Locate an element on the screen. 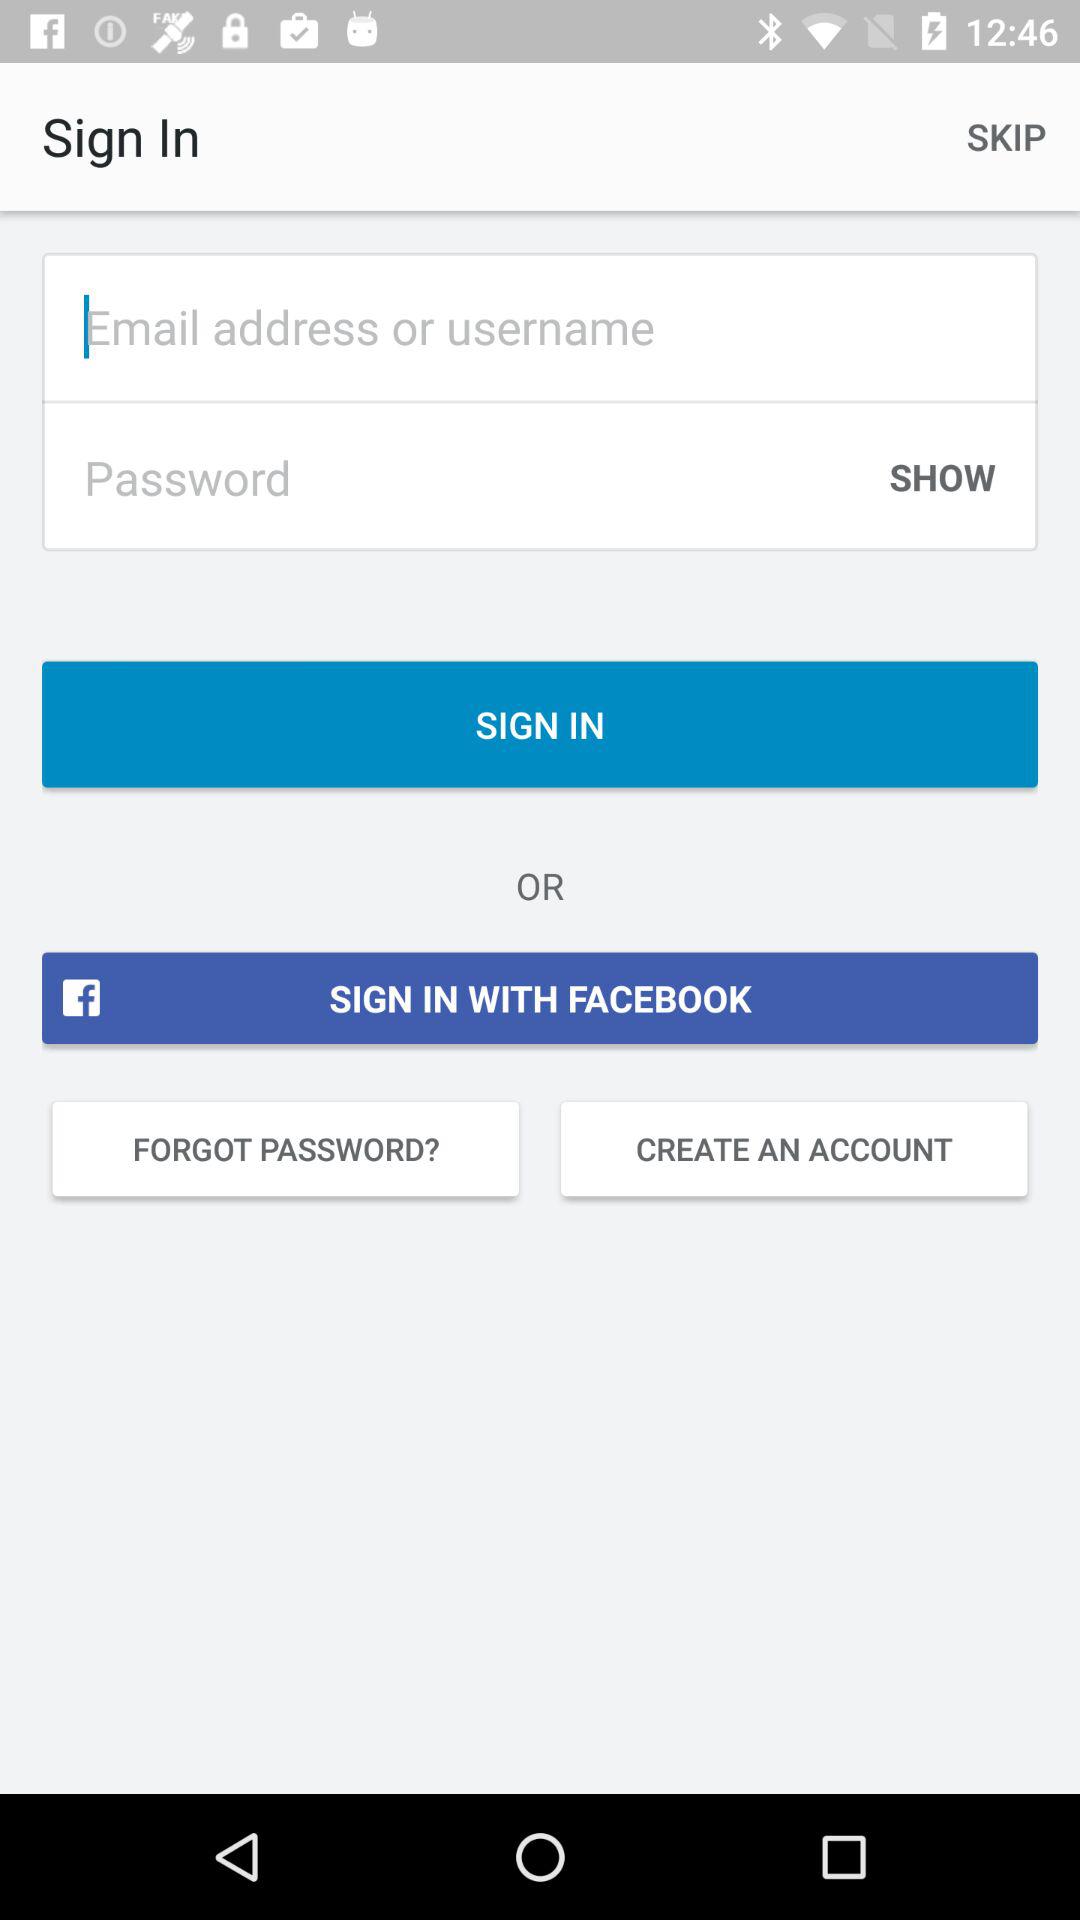 The height and width of the screenshot is (1920, 1080). scroll until skip is located at coordinates (1006, 136).